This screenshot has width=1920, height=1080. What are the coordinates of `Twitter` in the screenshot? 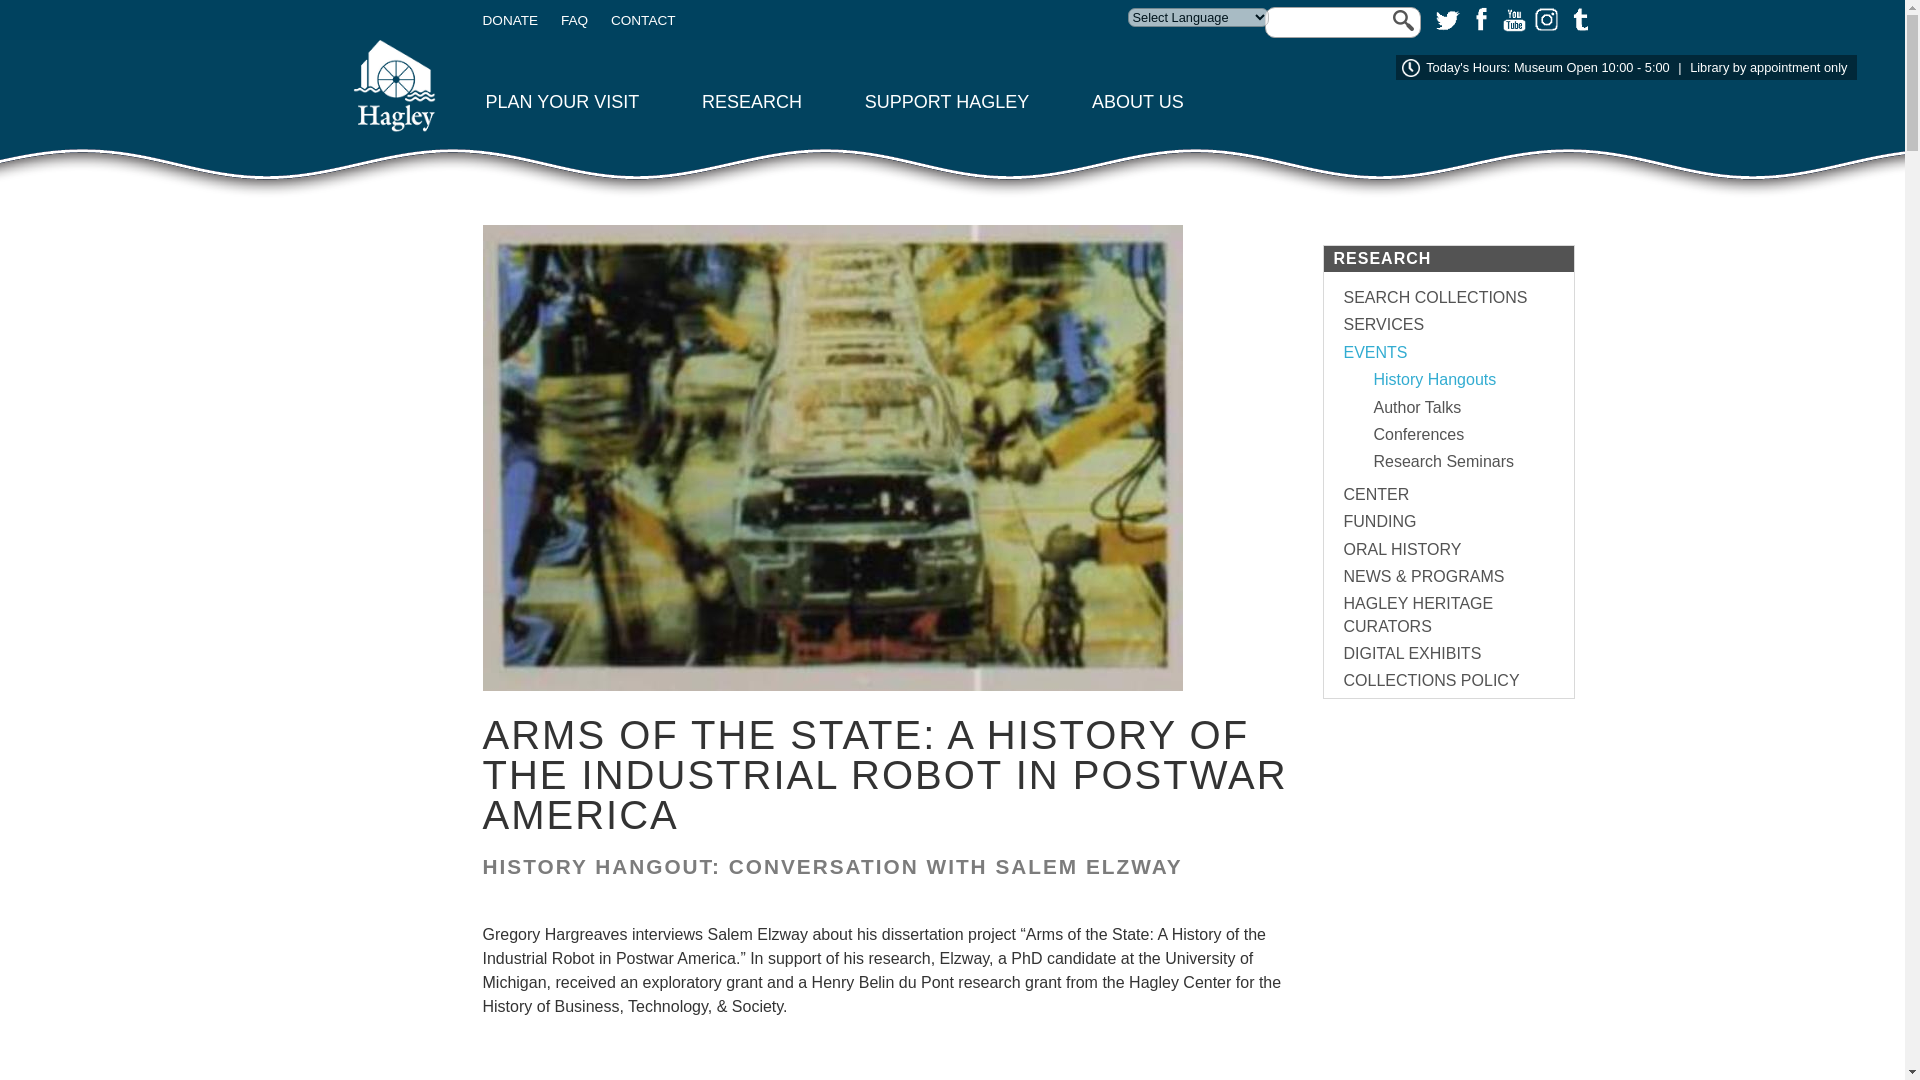 It's located at (1446, 18).